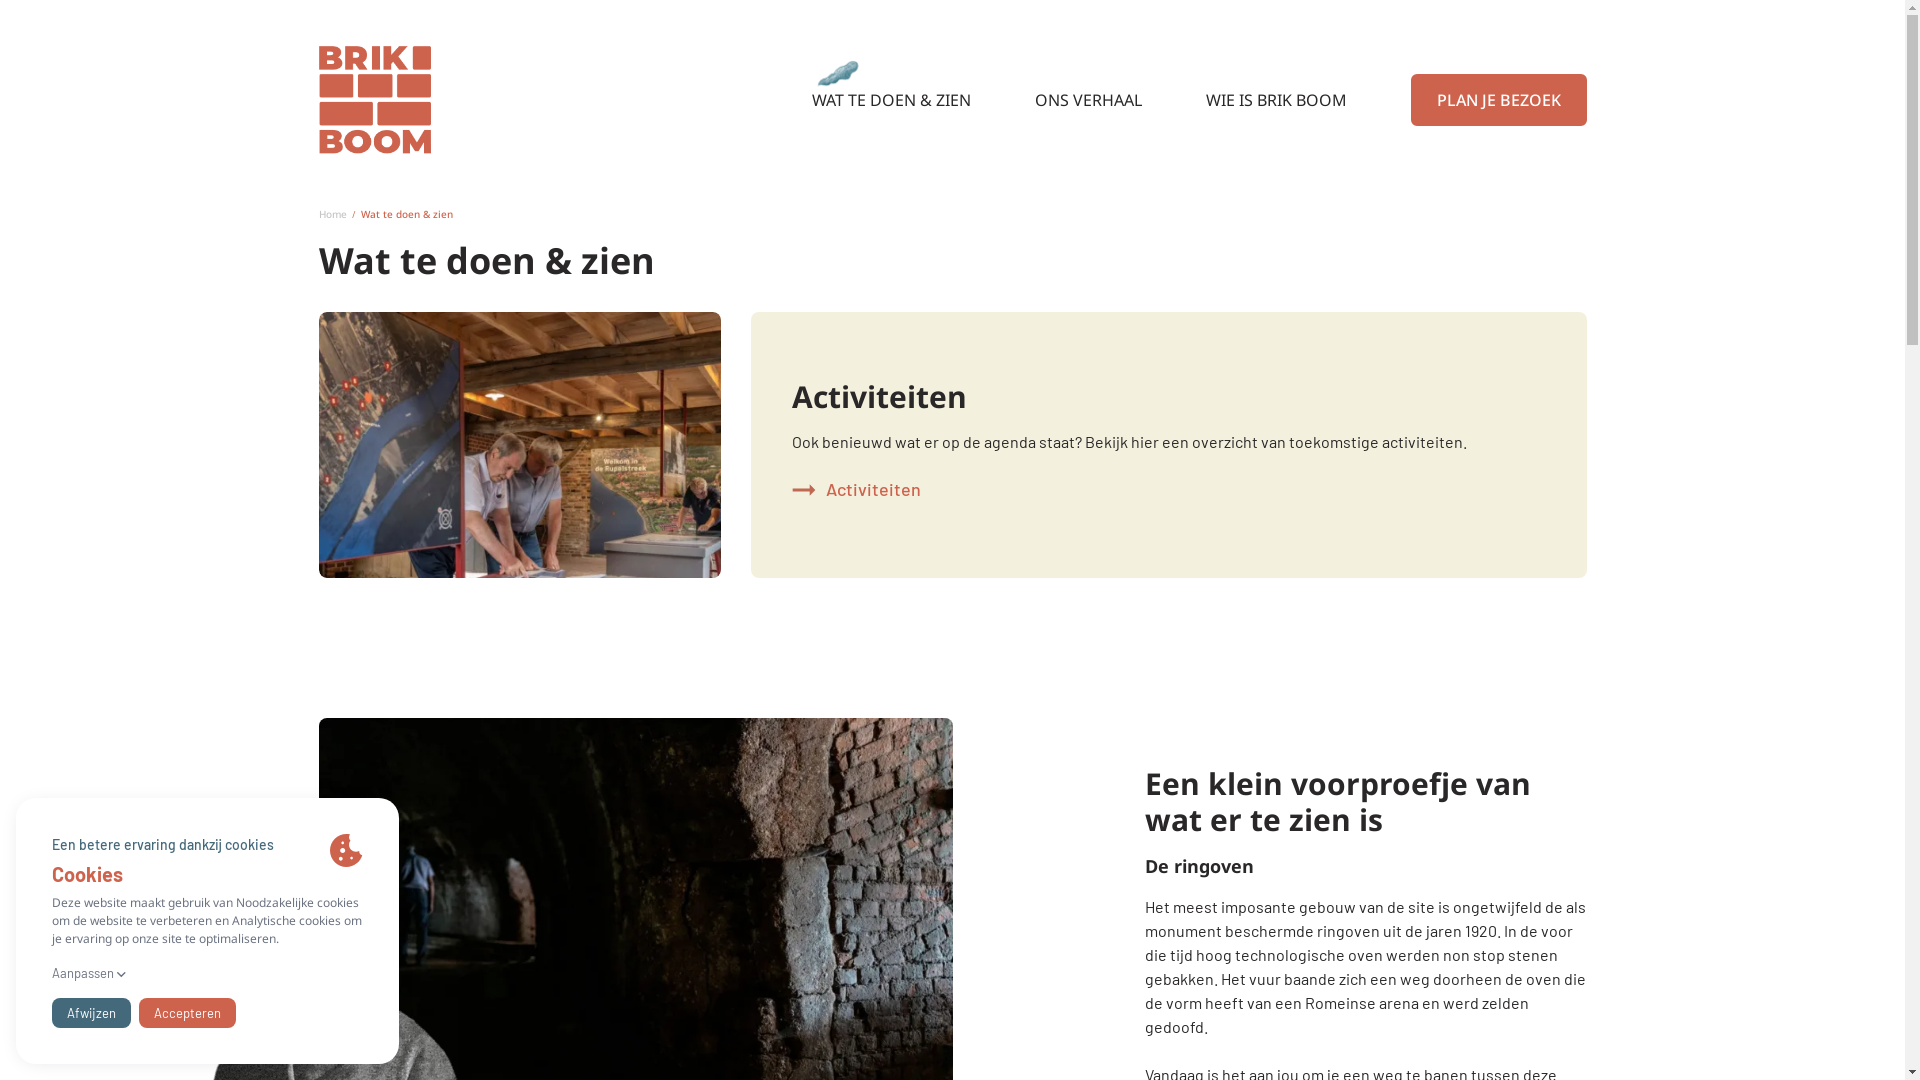 This screenshot has height=1080, width=1920. Describe the element at coordinates (856, 490) in the screenshot. I see `Activiteiten` at that location.